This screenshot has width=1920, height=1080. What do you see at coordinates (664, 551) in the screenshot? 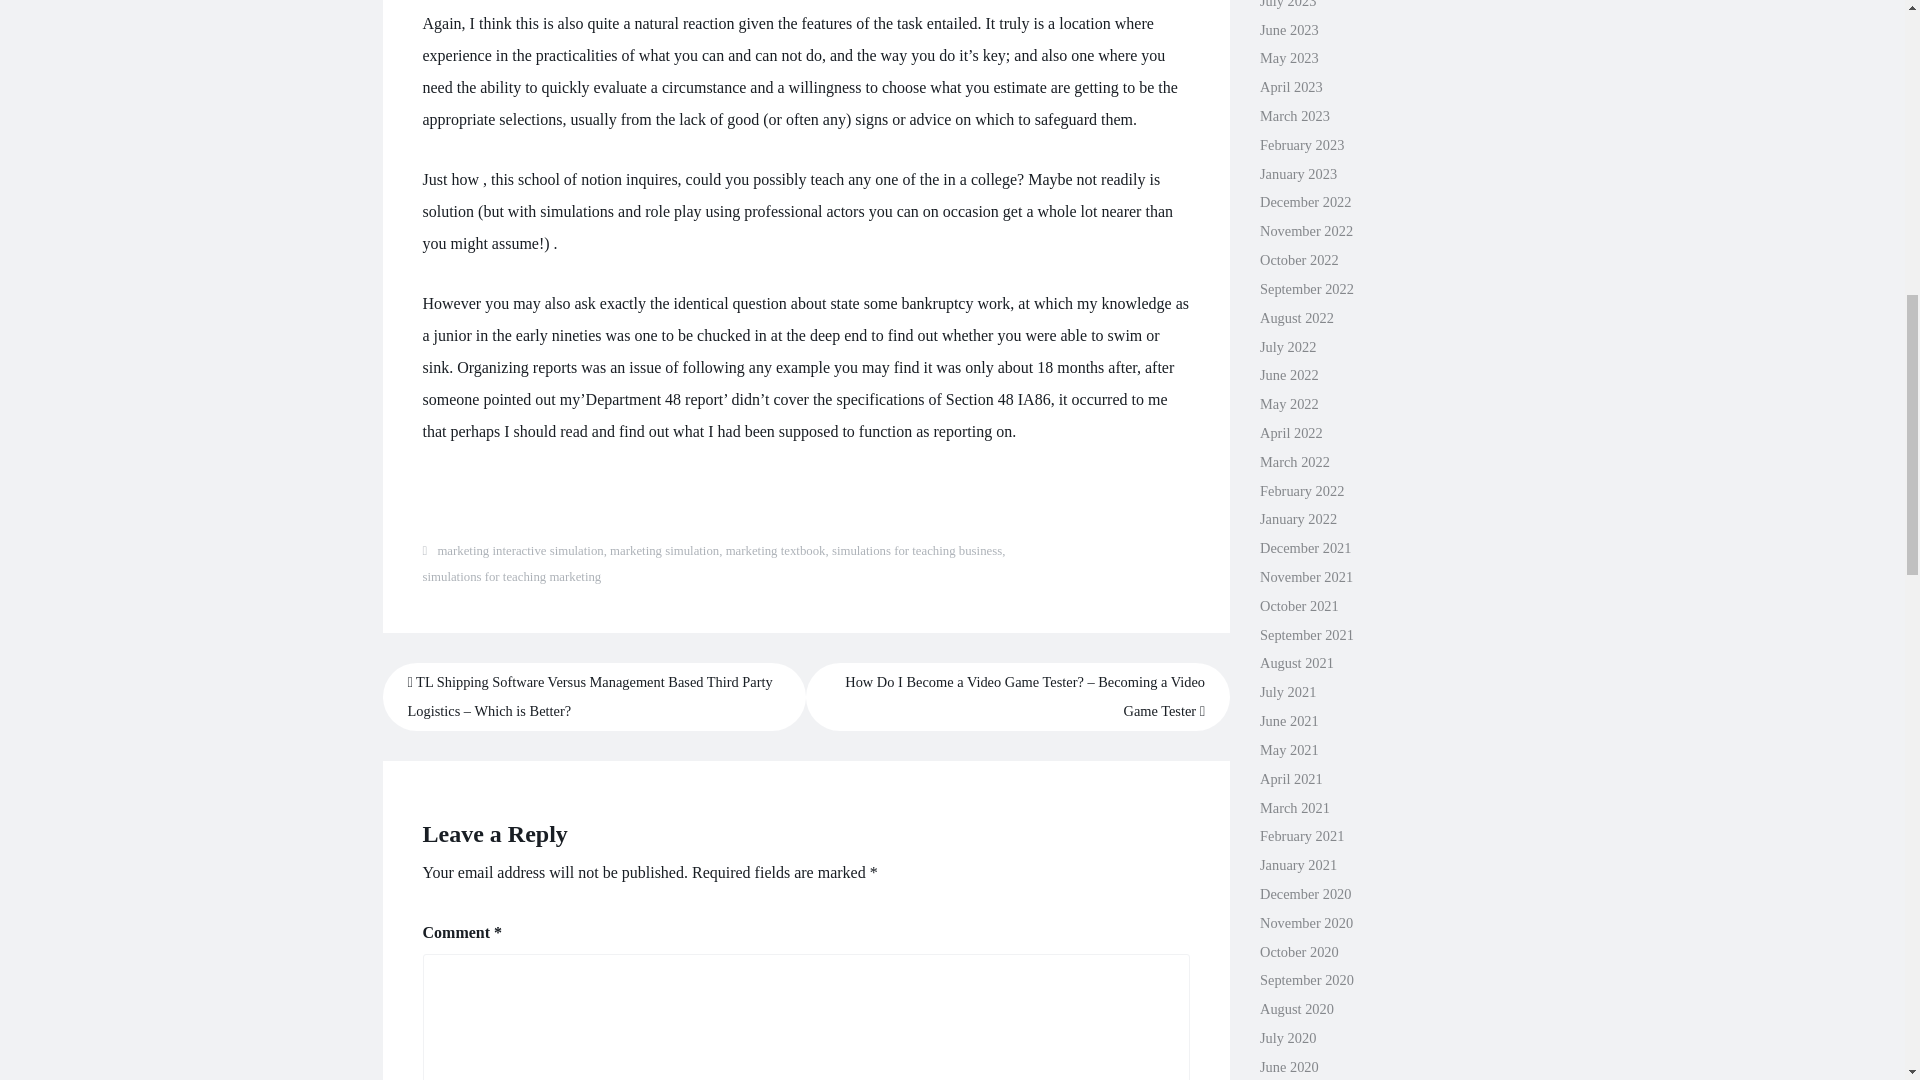
I see `marketing simulation` at bounding box center [664, 551].